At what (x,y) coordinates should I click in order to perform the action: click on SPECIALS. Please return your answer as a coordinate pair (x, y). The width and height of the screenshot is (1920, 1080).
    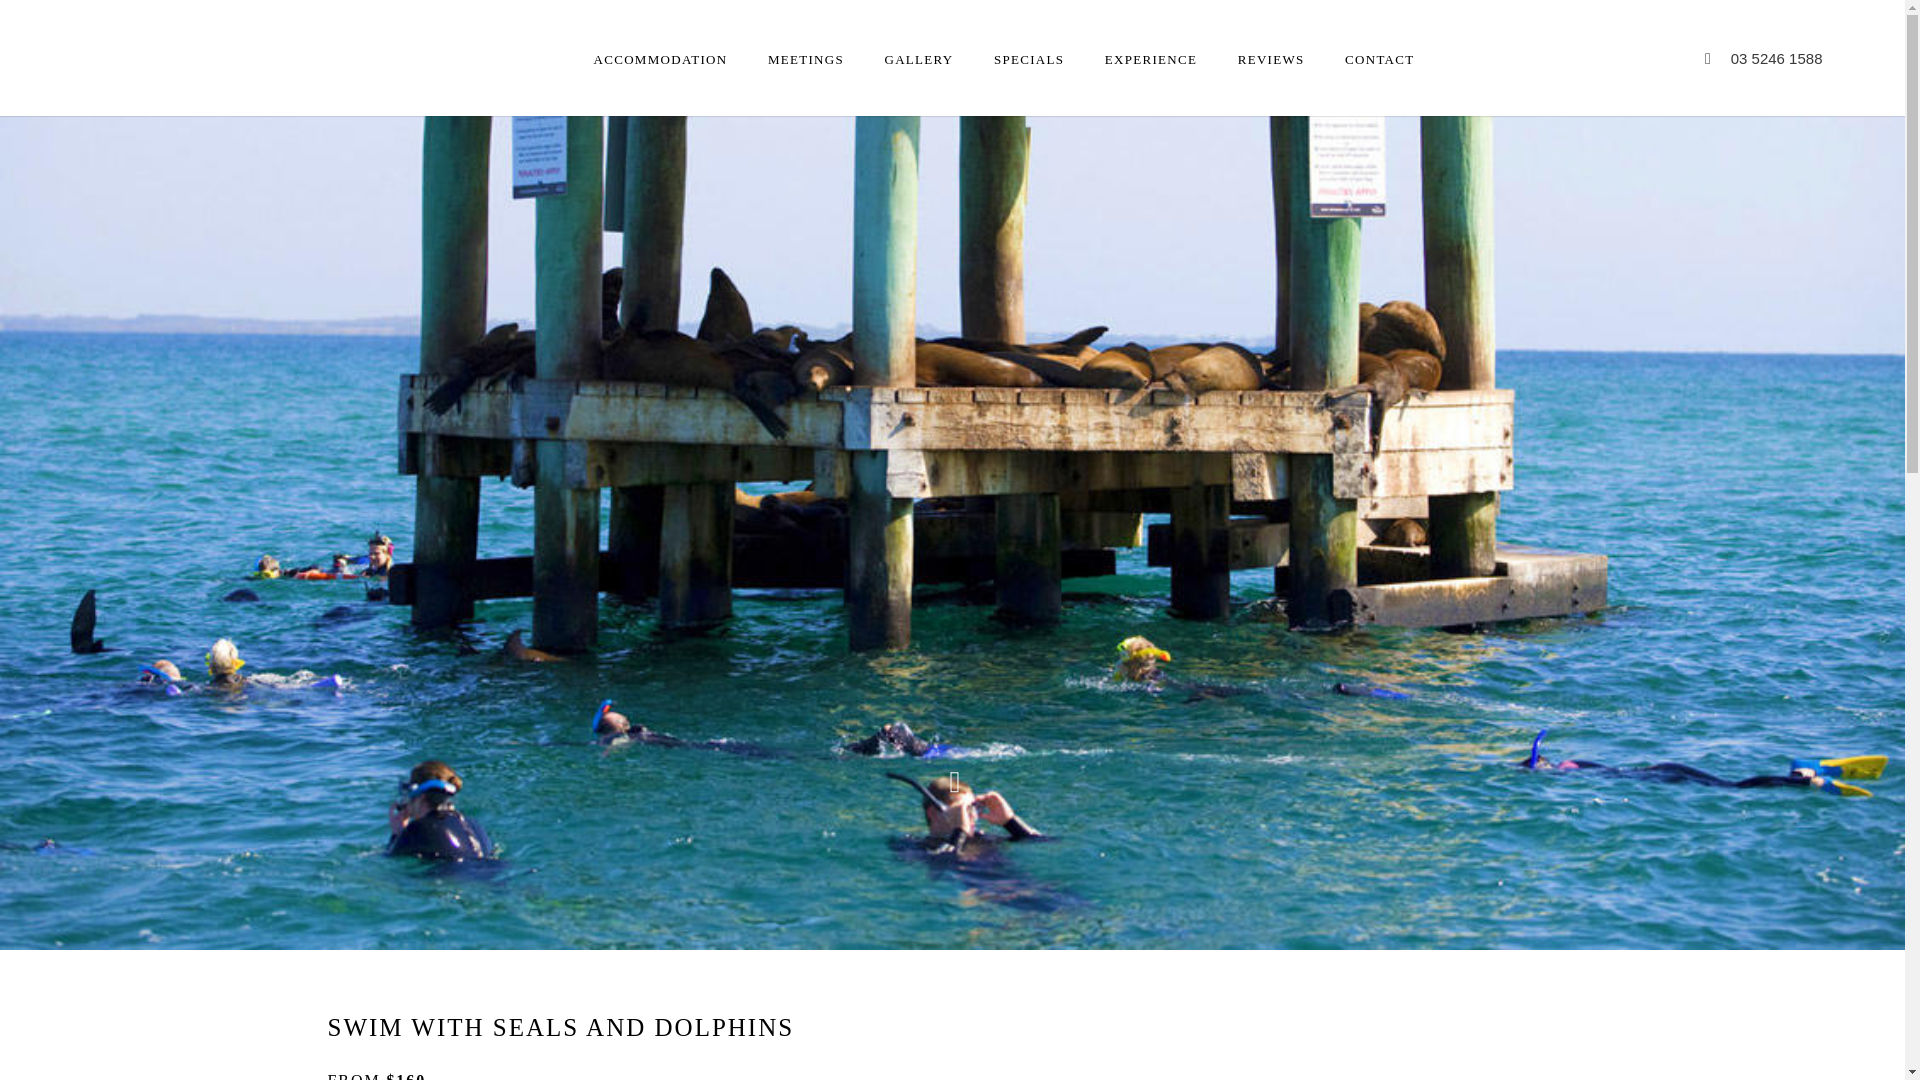
    Looking at the image, I should click on (1028, 32).